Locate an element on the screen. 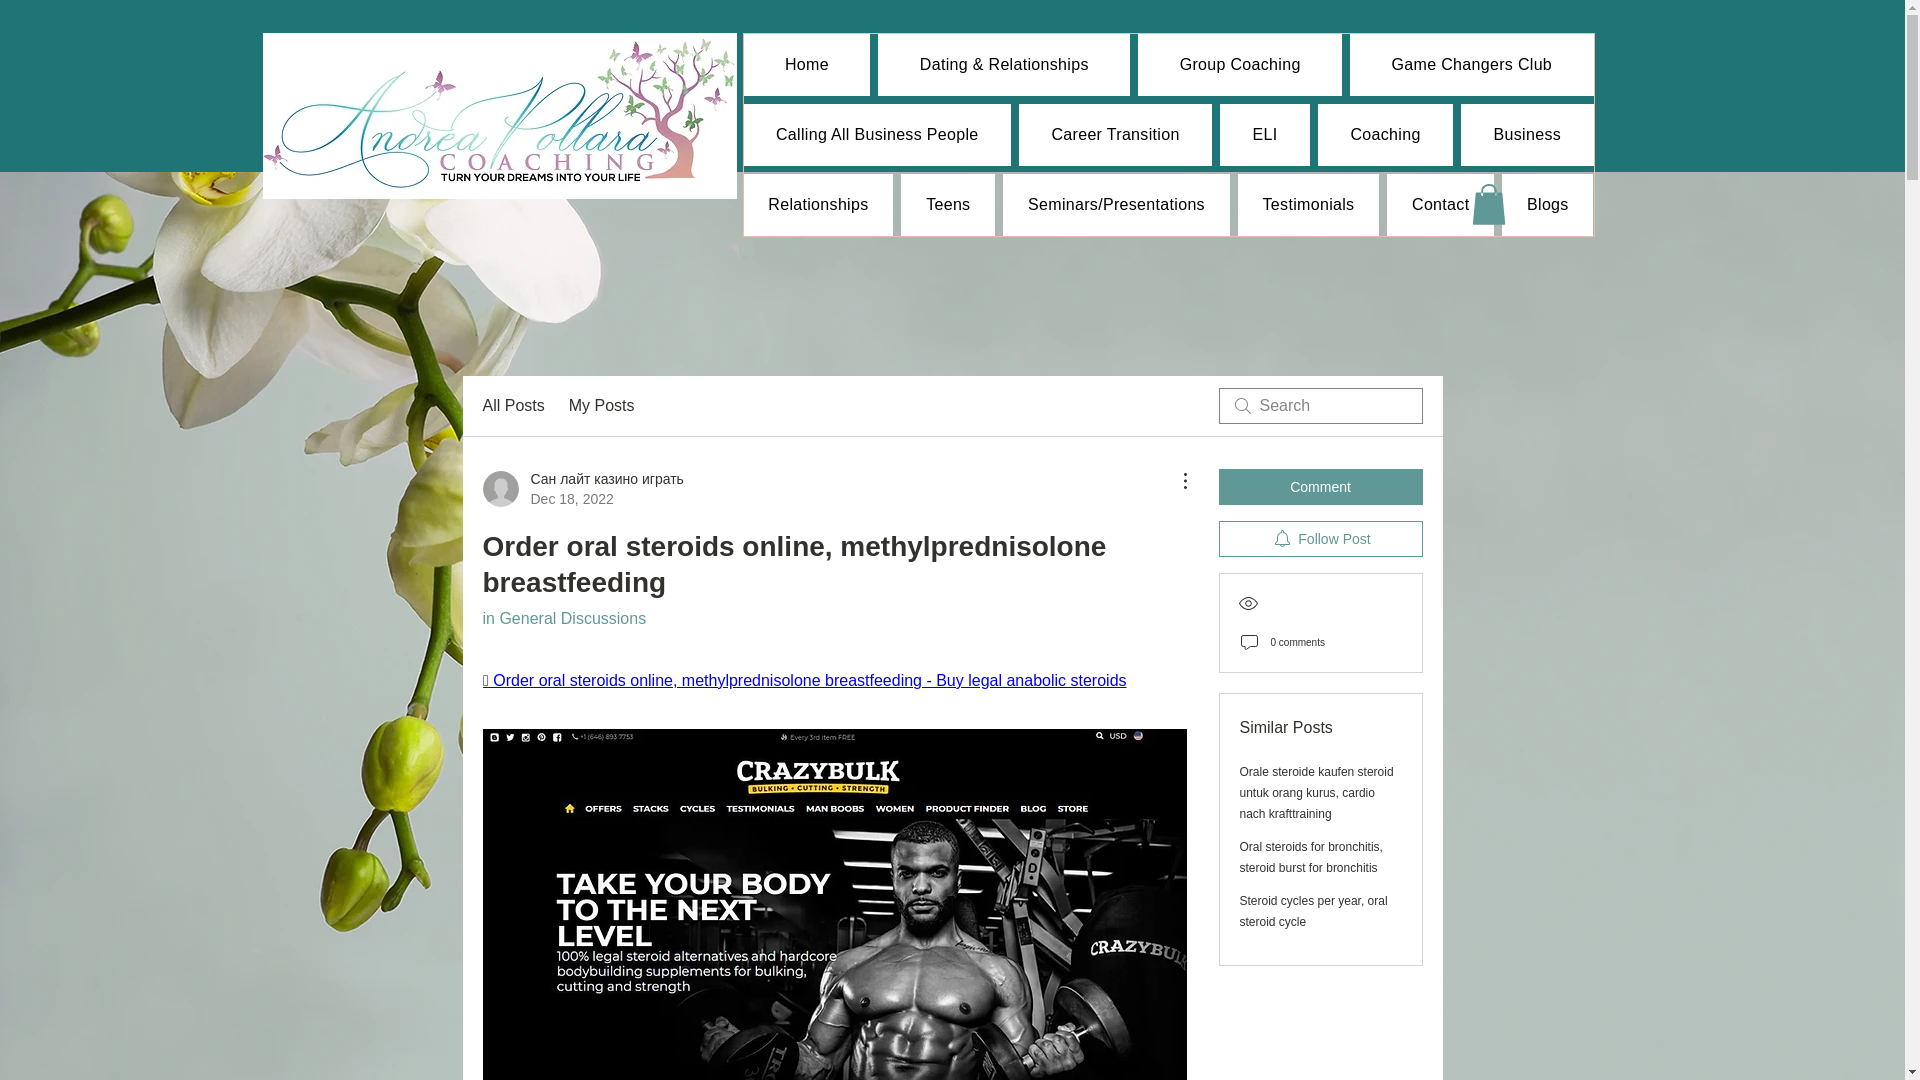 This screenshot has width=1920, height=1080. Teens is located at coordinates (947, 204).